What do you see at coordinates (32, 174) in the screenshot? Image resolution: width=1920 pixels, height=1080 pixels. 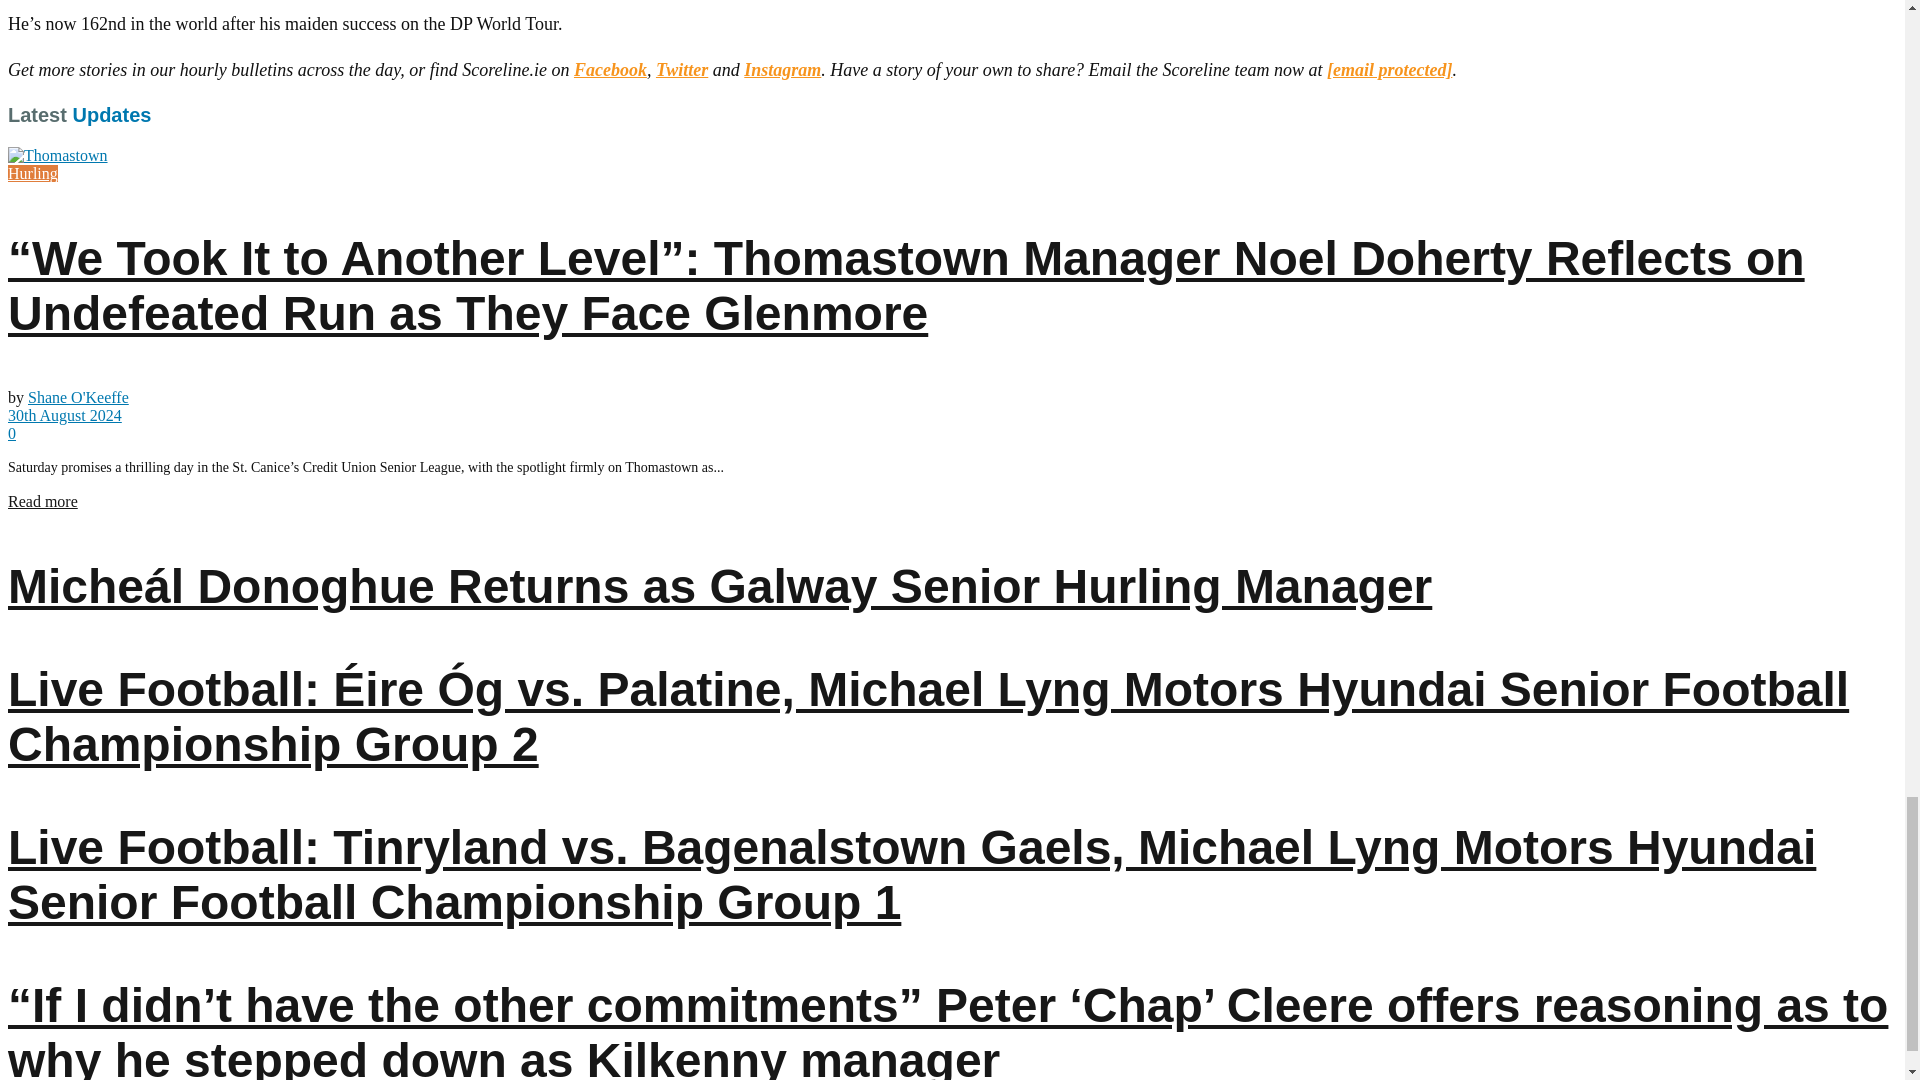 I see `Hurling` at bounding box center [32, 174].